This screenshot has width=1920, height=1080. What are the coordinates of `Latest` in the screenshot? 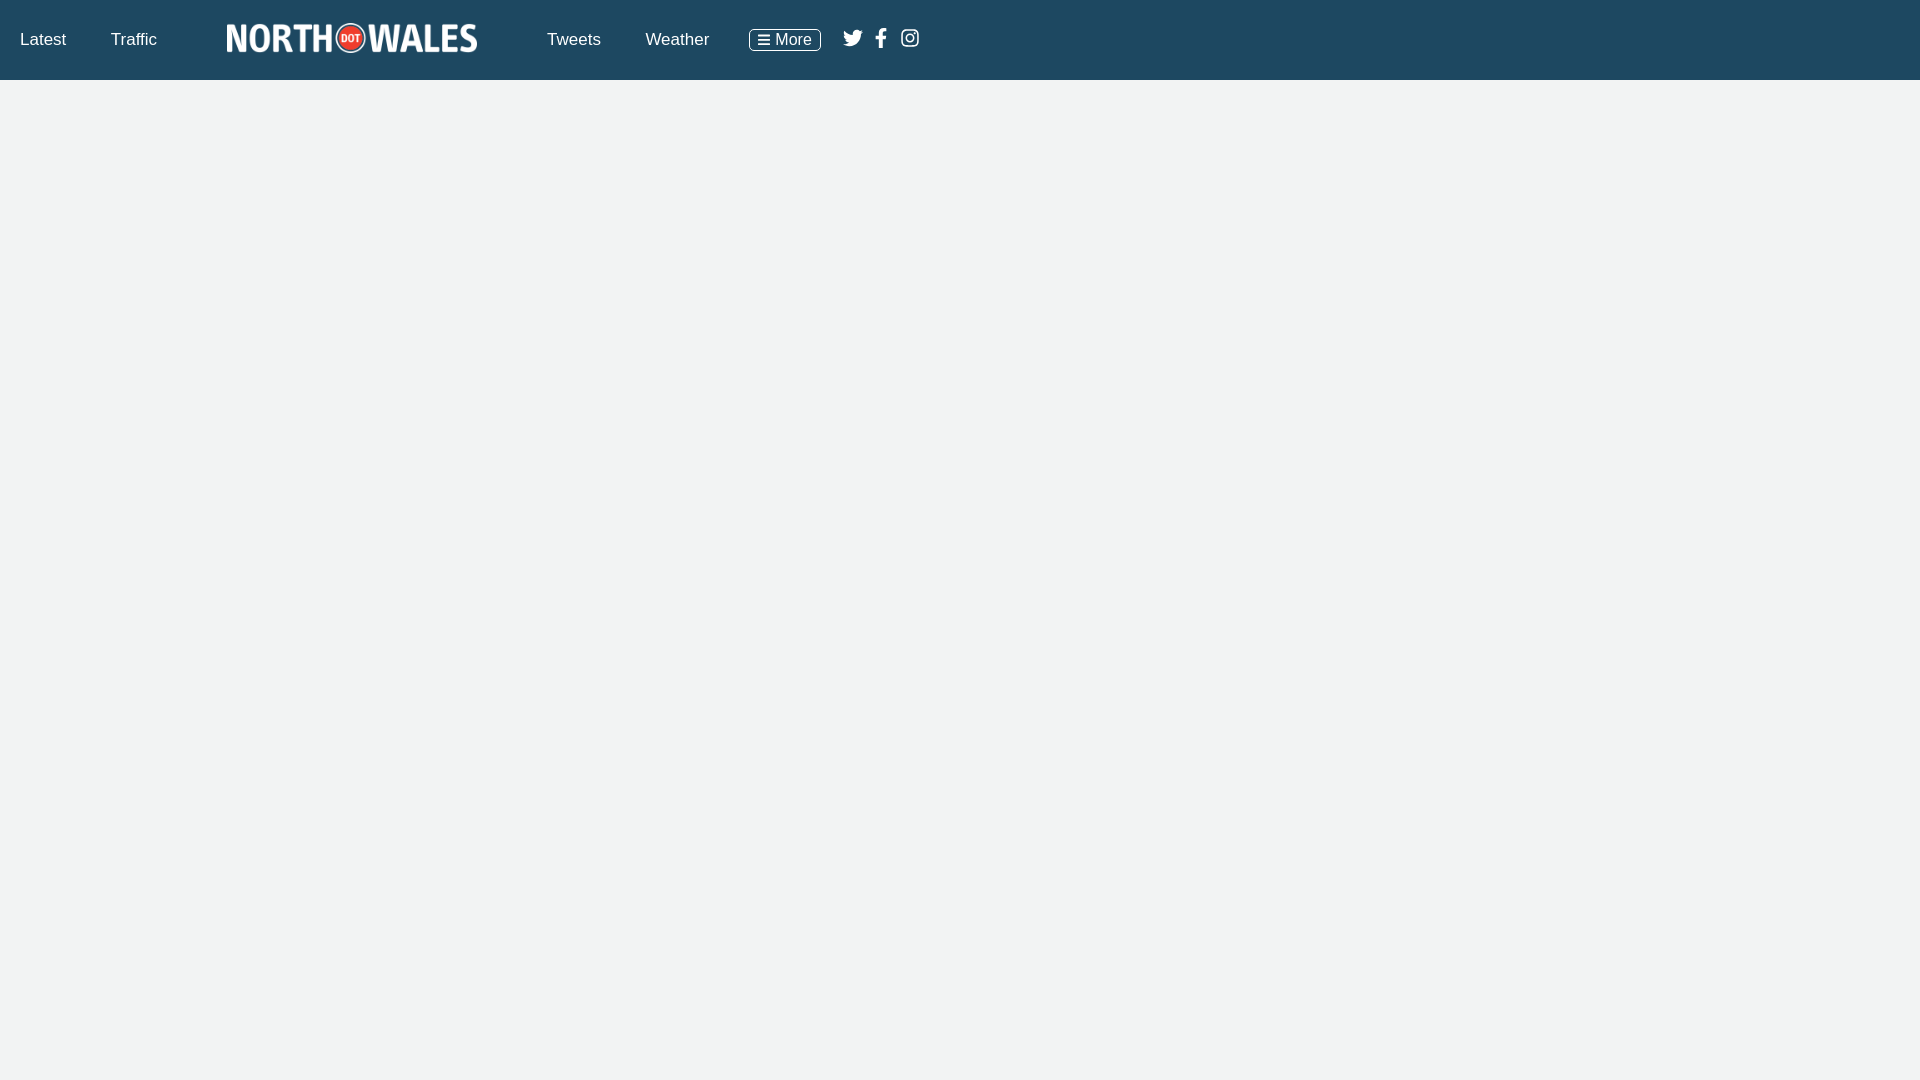 It's located at (42, 39).